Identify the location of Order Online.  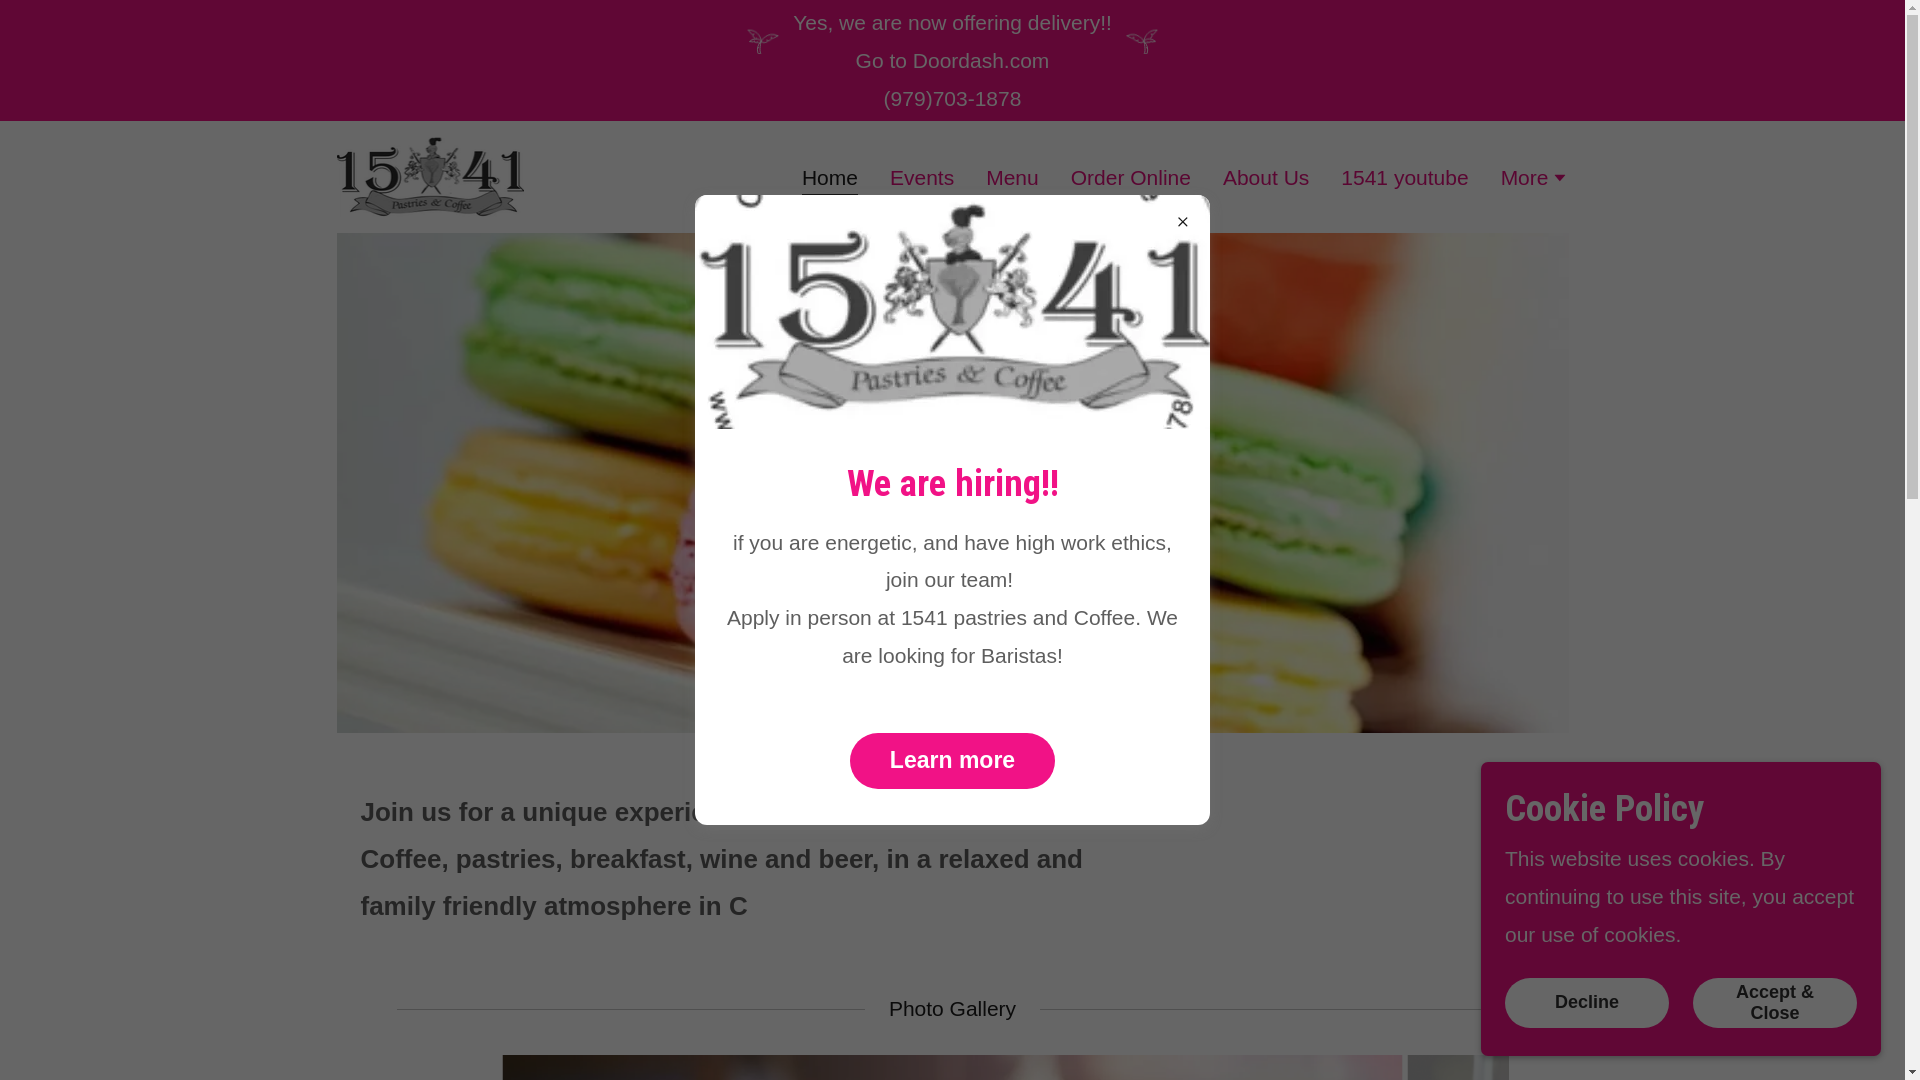
(1131, 177).